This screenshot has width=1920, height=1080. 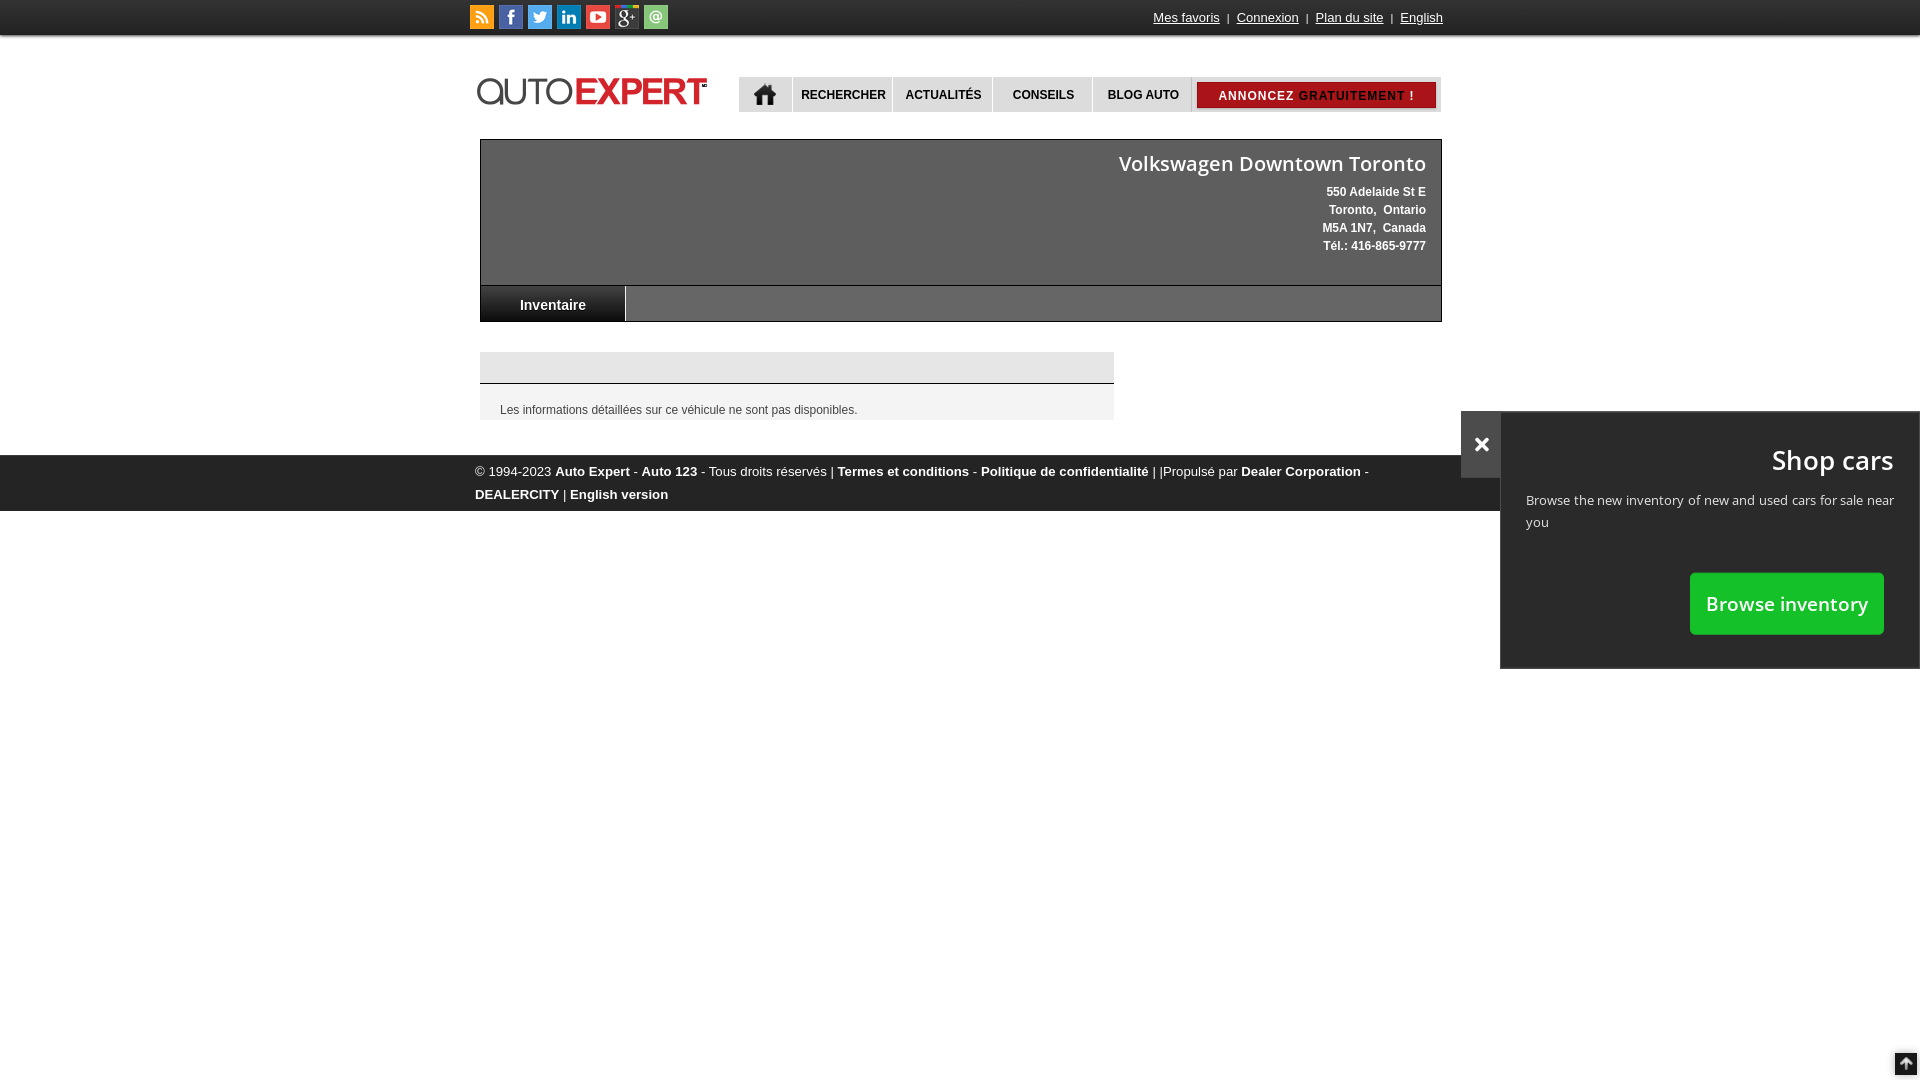 I want to click on Connexion, so click(x=1268, y=18).